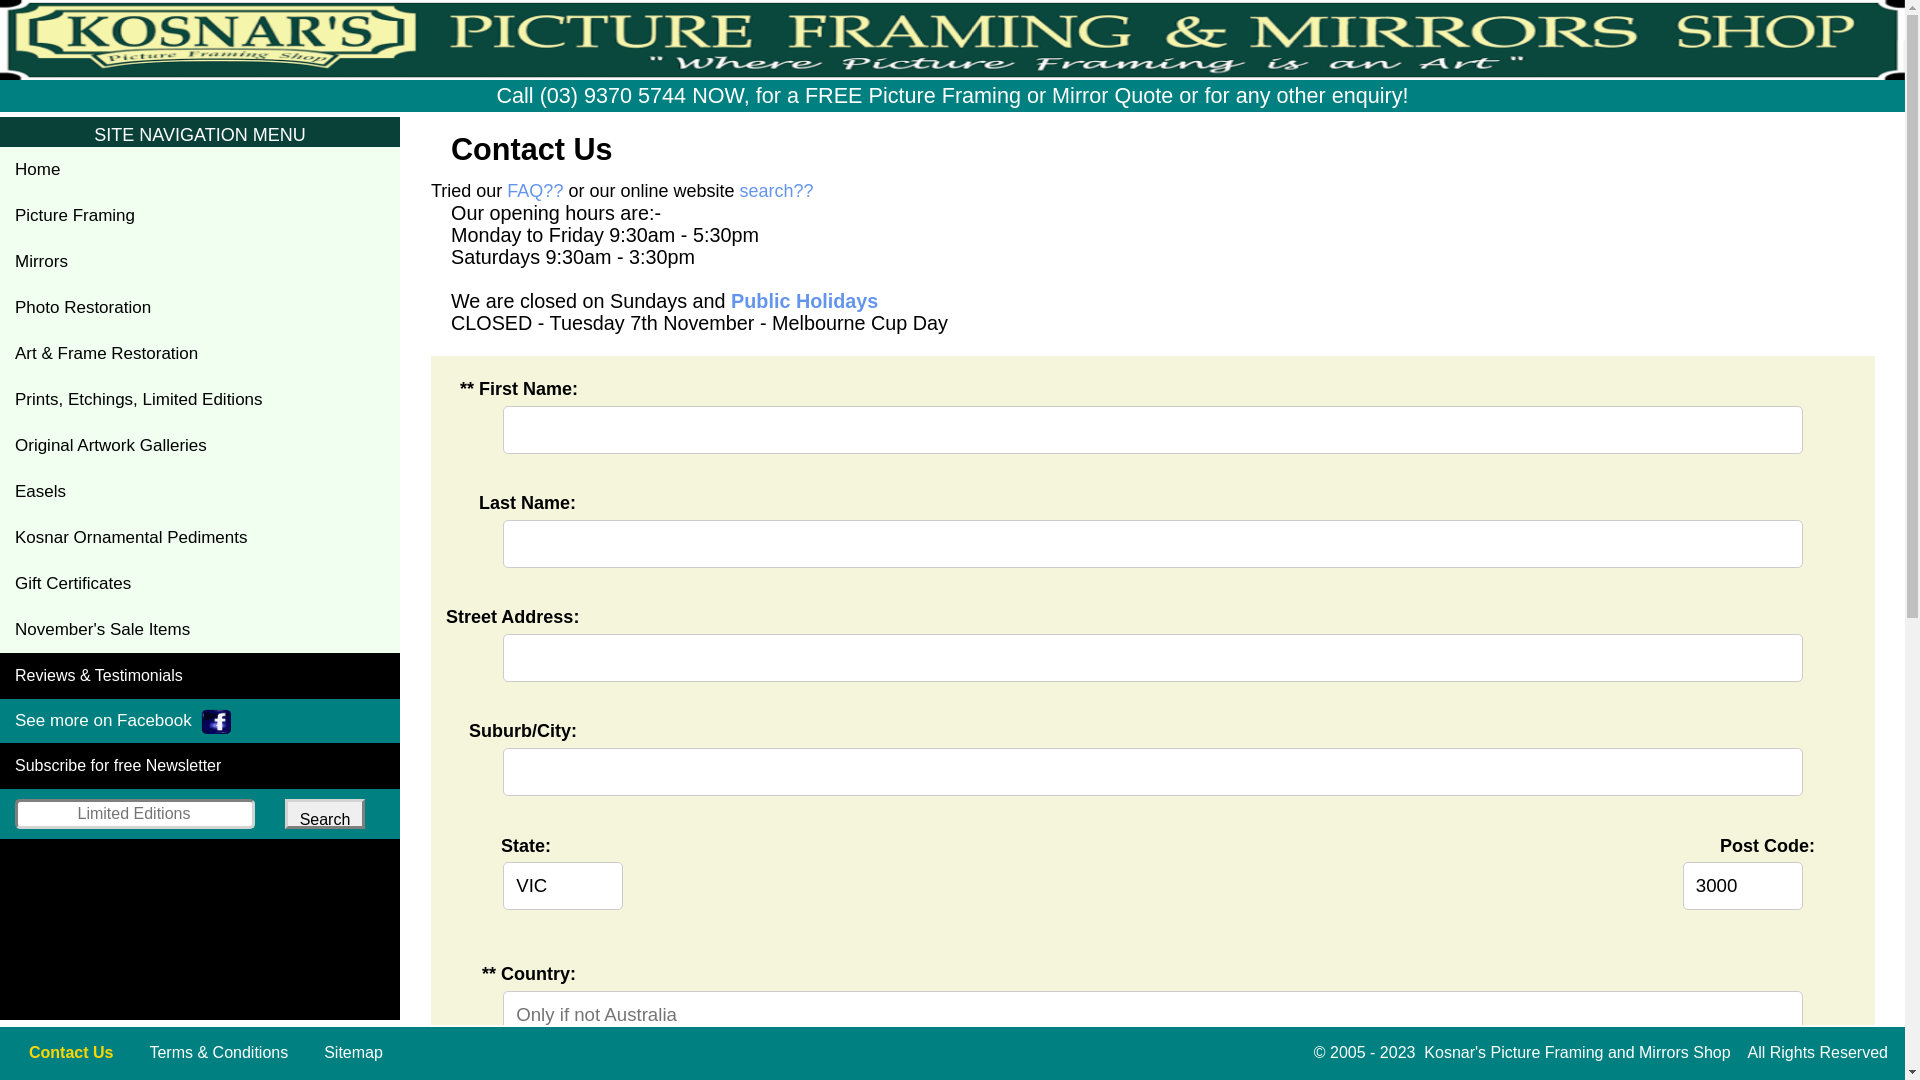 This screenshot has width=1920, height=1080. What do you see at coordinates (200, 584) in the screenshot?
I see `Gift Certificates` at bounding box center [200, 584].